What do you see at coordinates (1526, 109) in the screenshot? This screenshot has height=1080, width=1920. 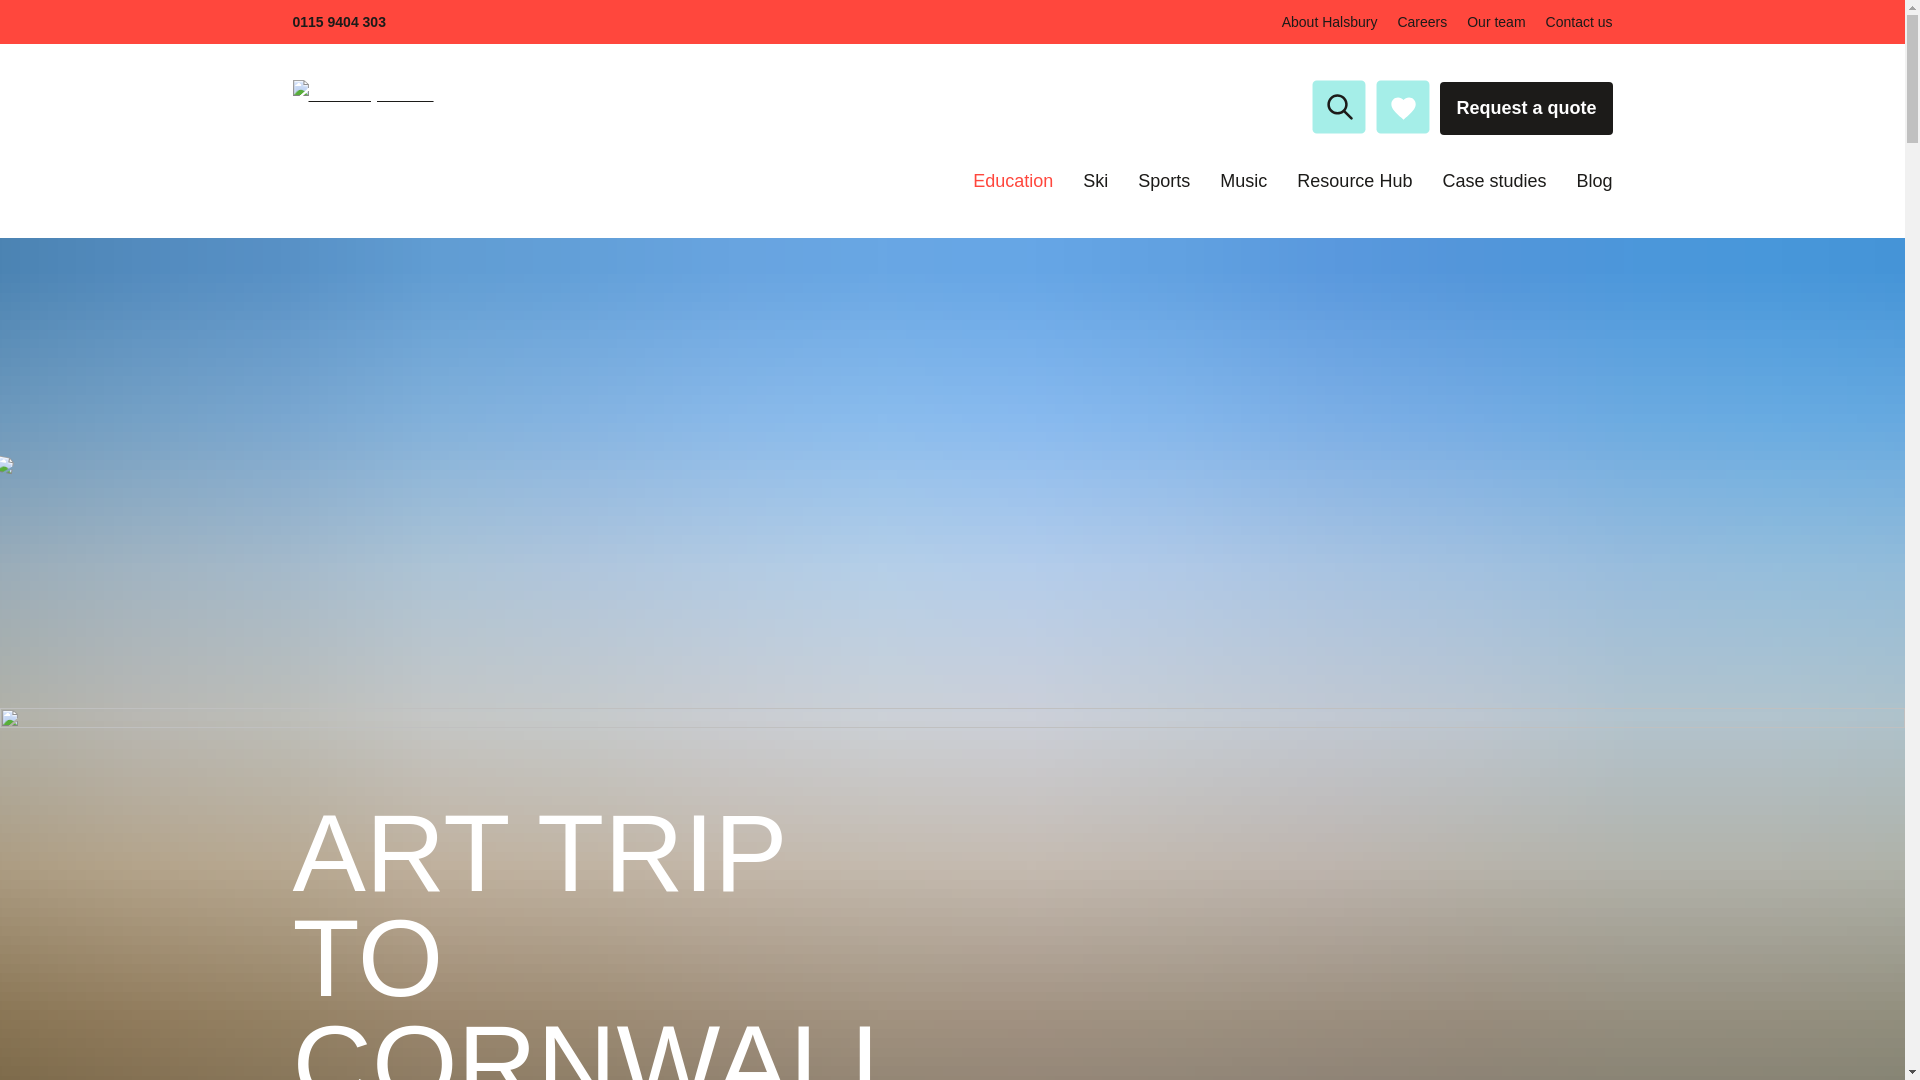 I see `Request a quote` at bounding box center [1526, 109].